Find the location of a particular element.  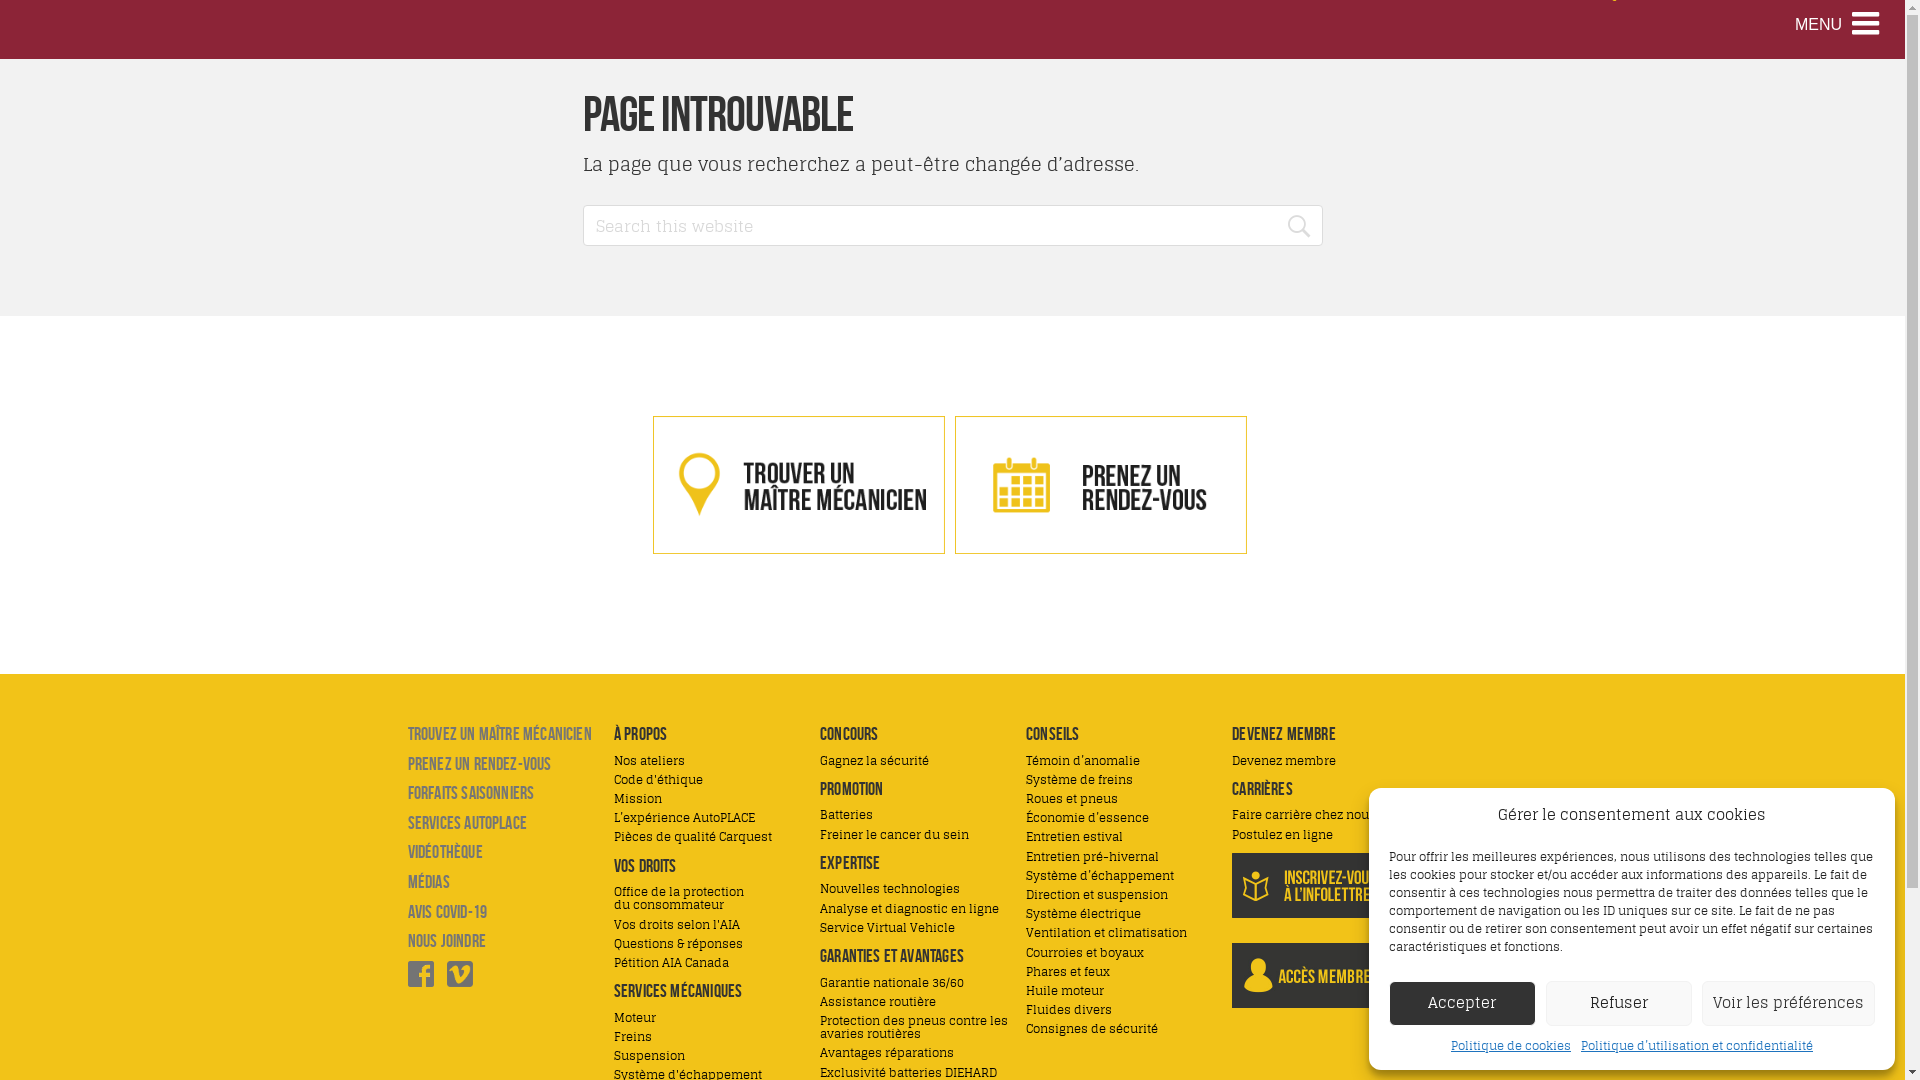

Postulez en ligne is located at coordinates (1282, 834).